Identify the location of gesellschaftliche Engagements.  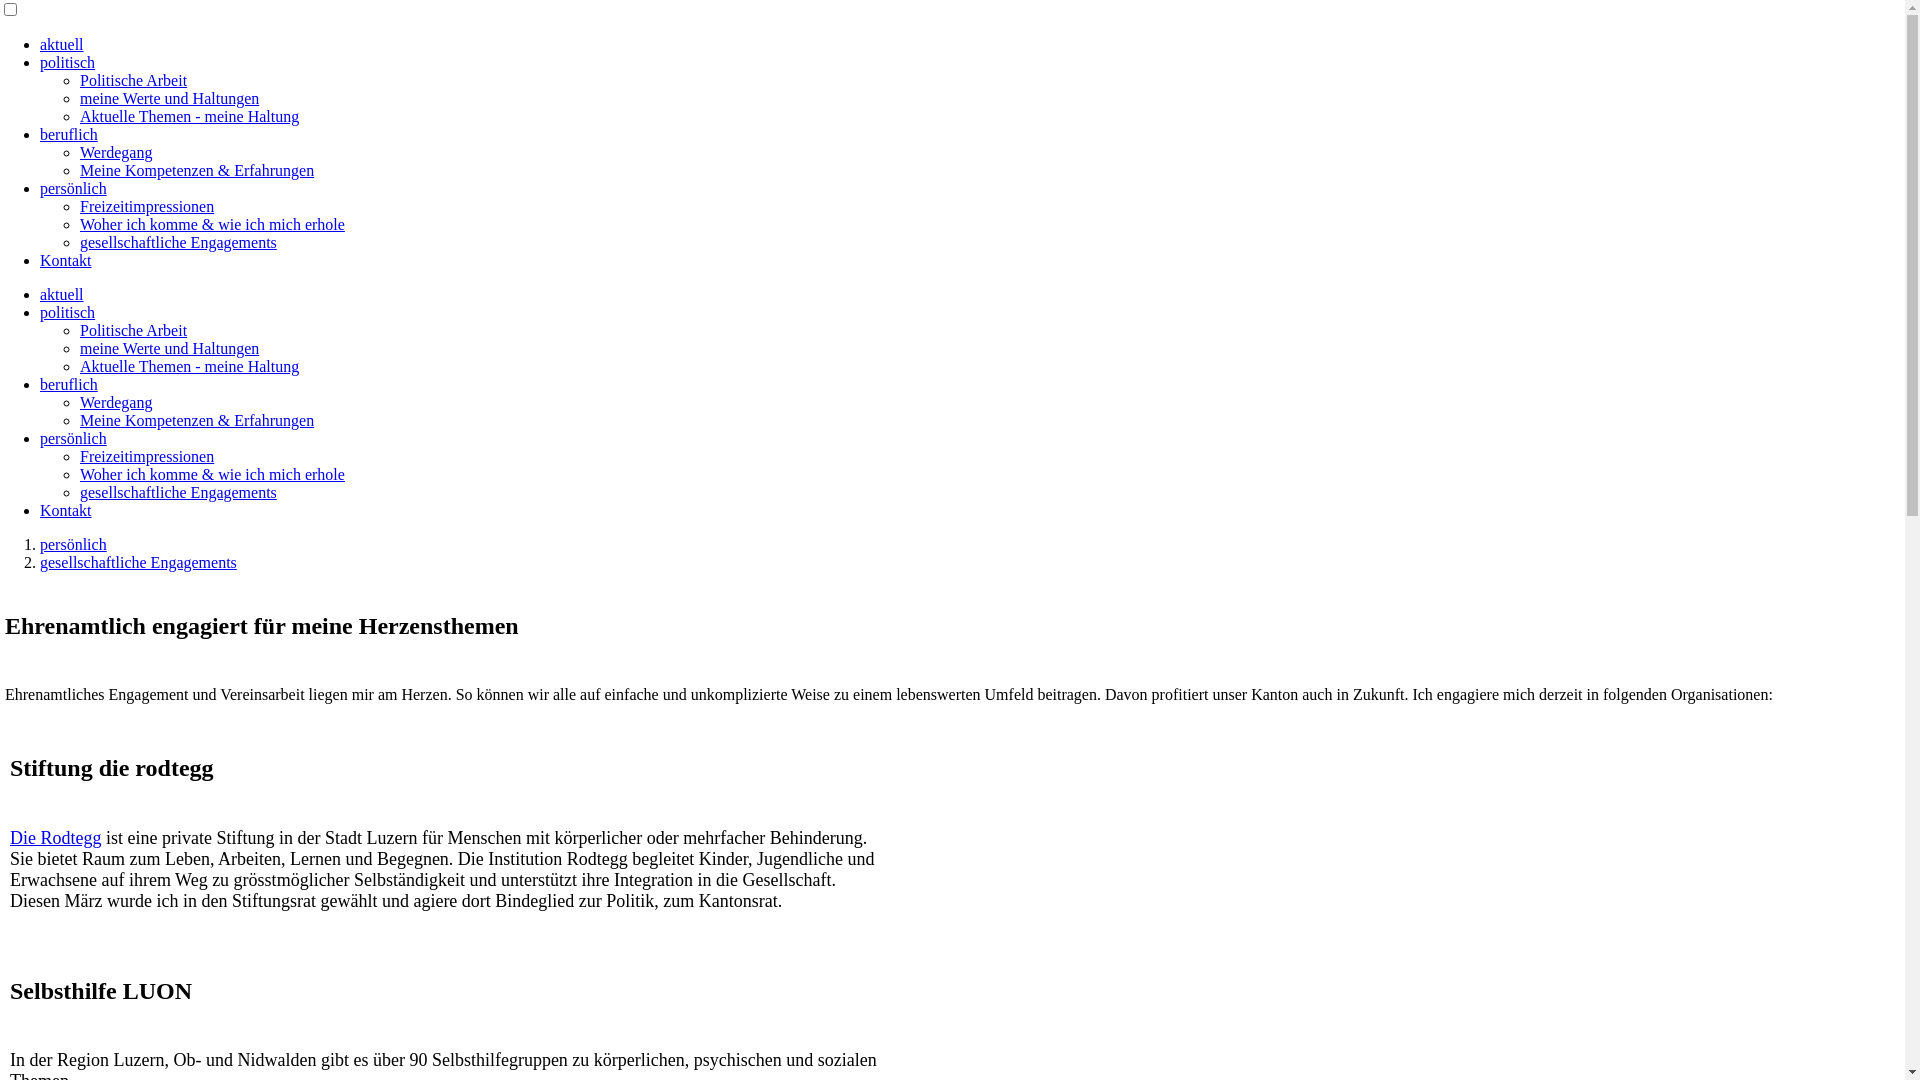
(178, 492).